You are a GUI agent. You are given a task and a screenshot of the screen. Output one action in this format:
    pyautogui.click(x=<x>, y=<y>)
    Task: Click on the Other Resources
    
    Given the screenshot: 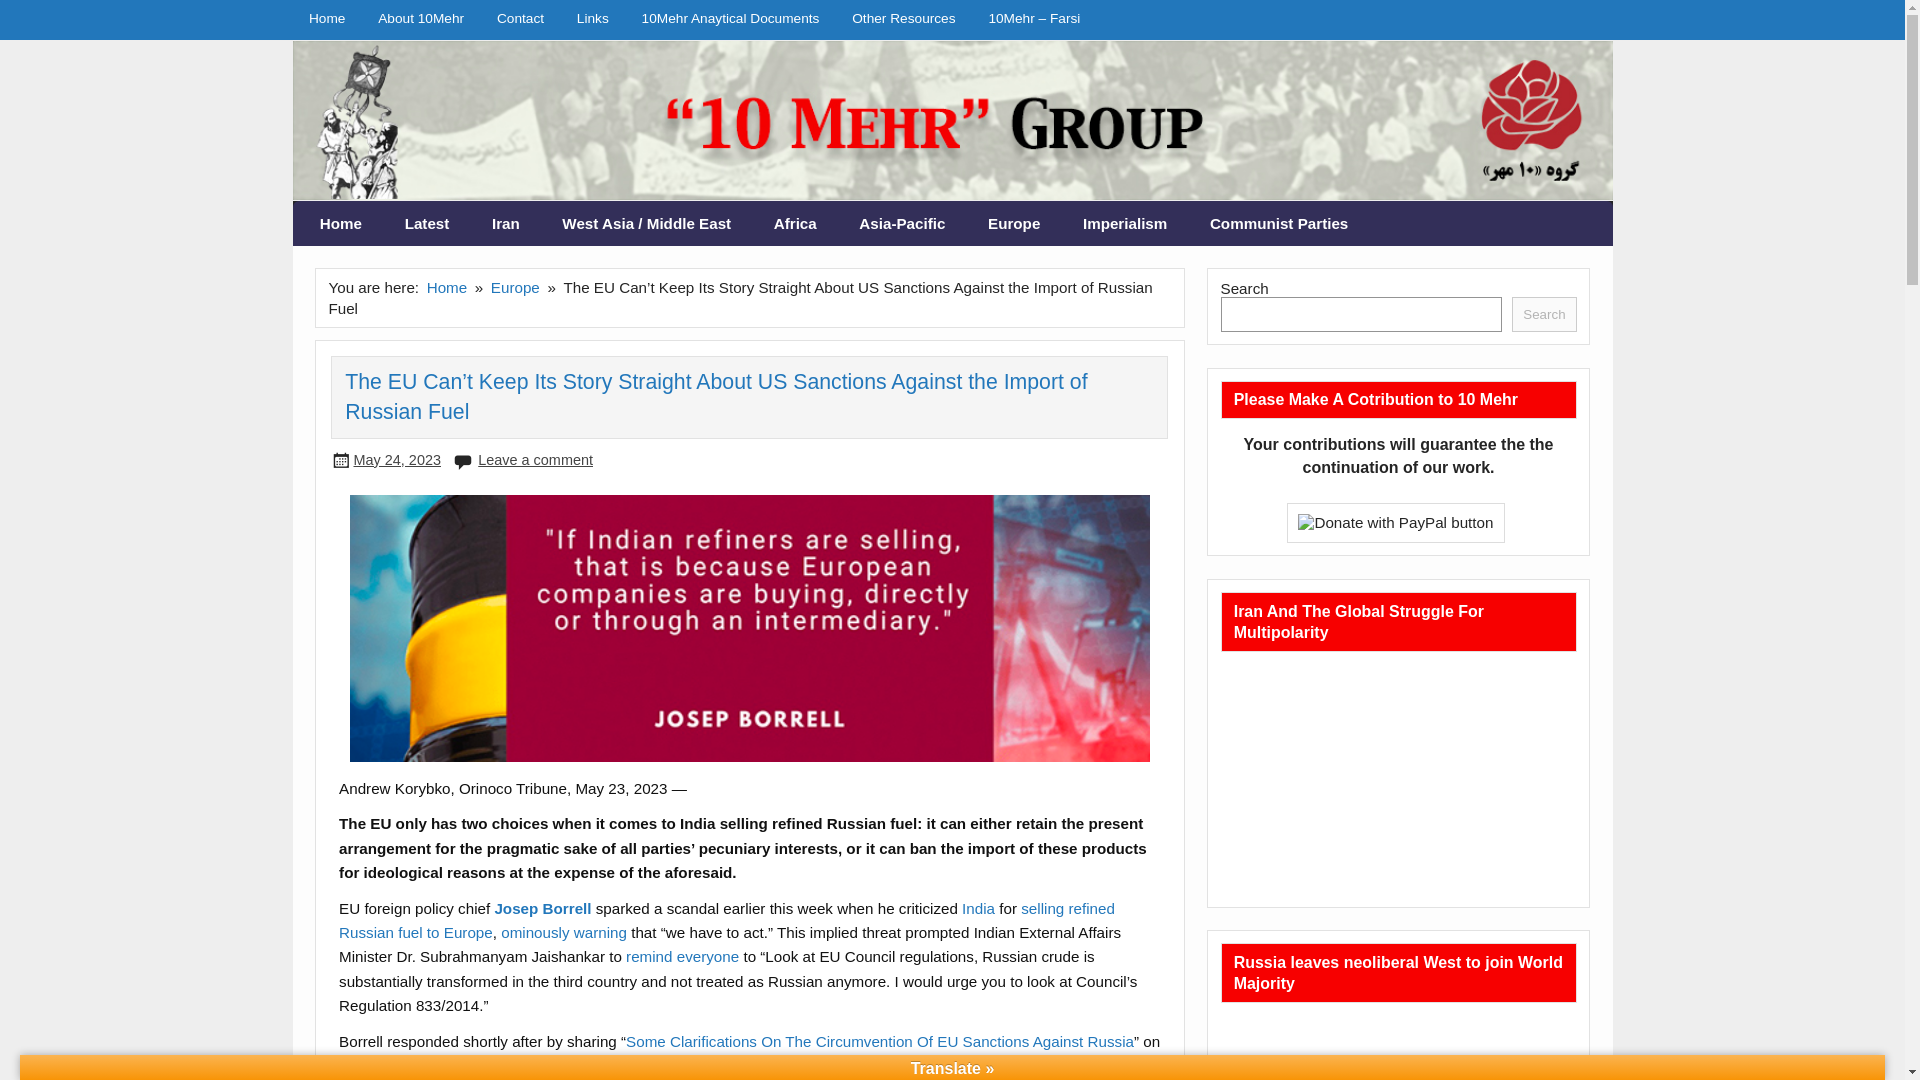 What is the action you would take?
    pyautogui.click(x=903, y=19)
    